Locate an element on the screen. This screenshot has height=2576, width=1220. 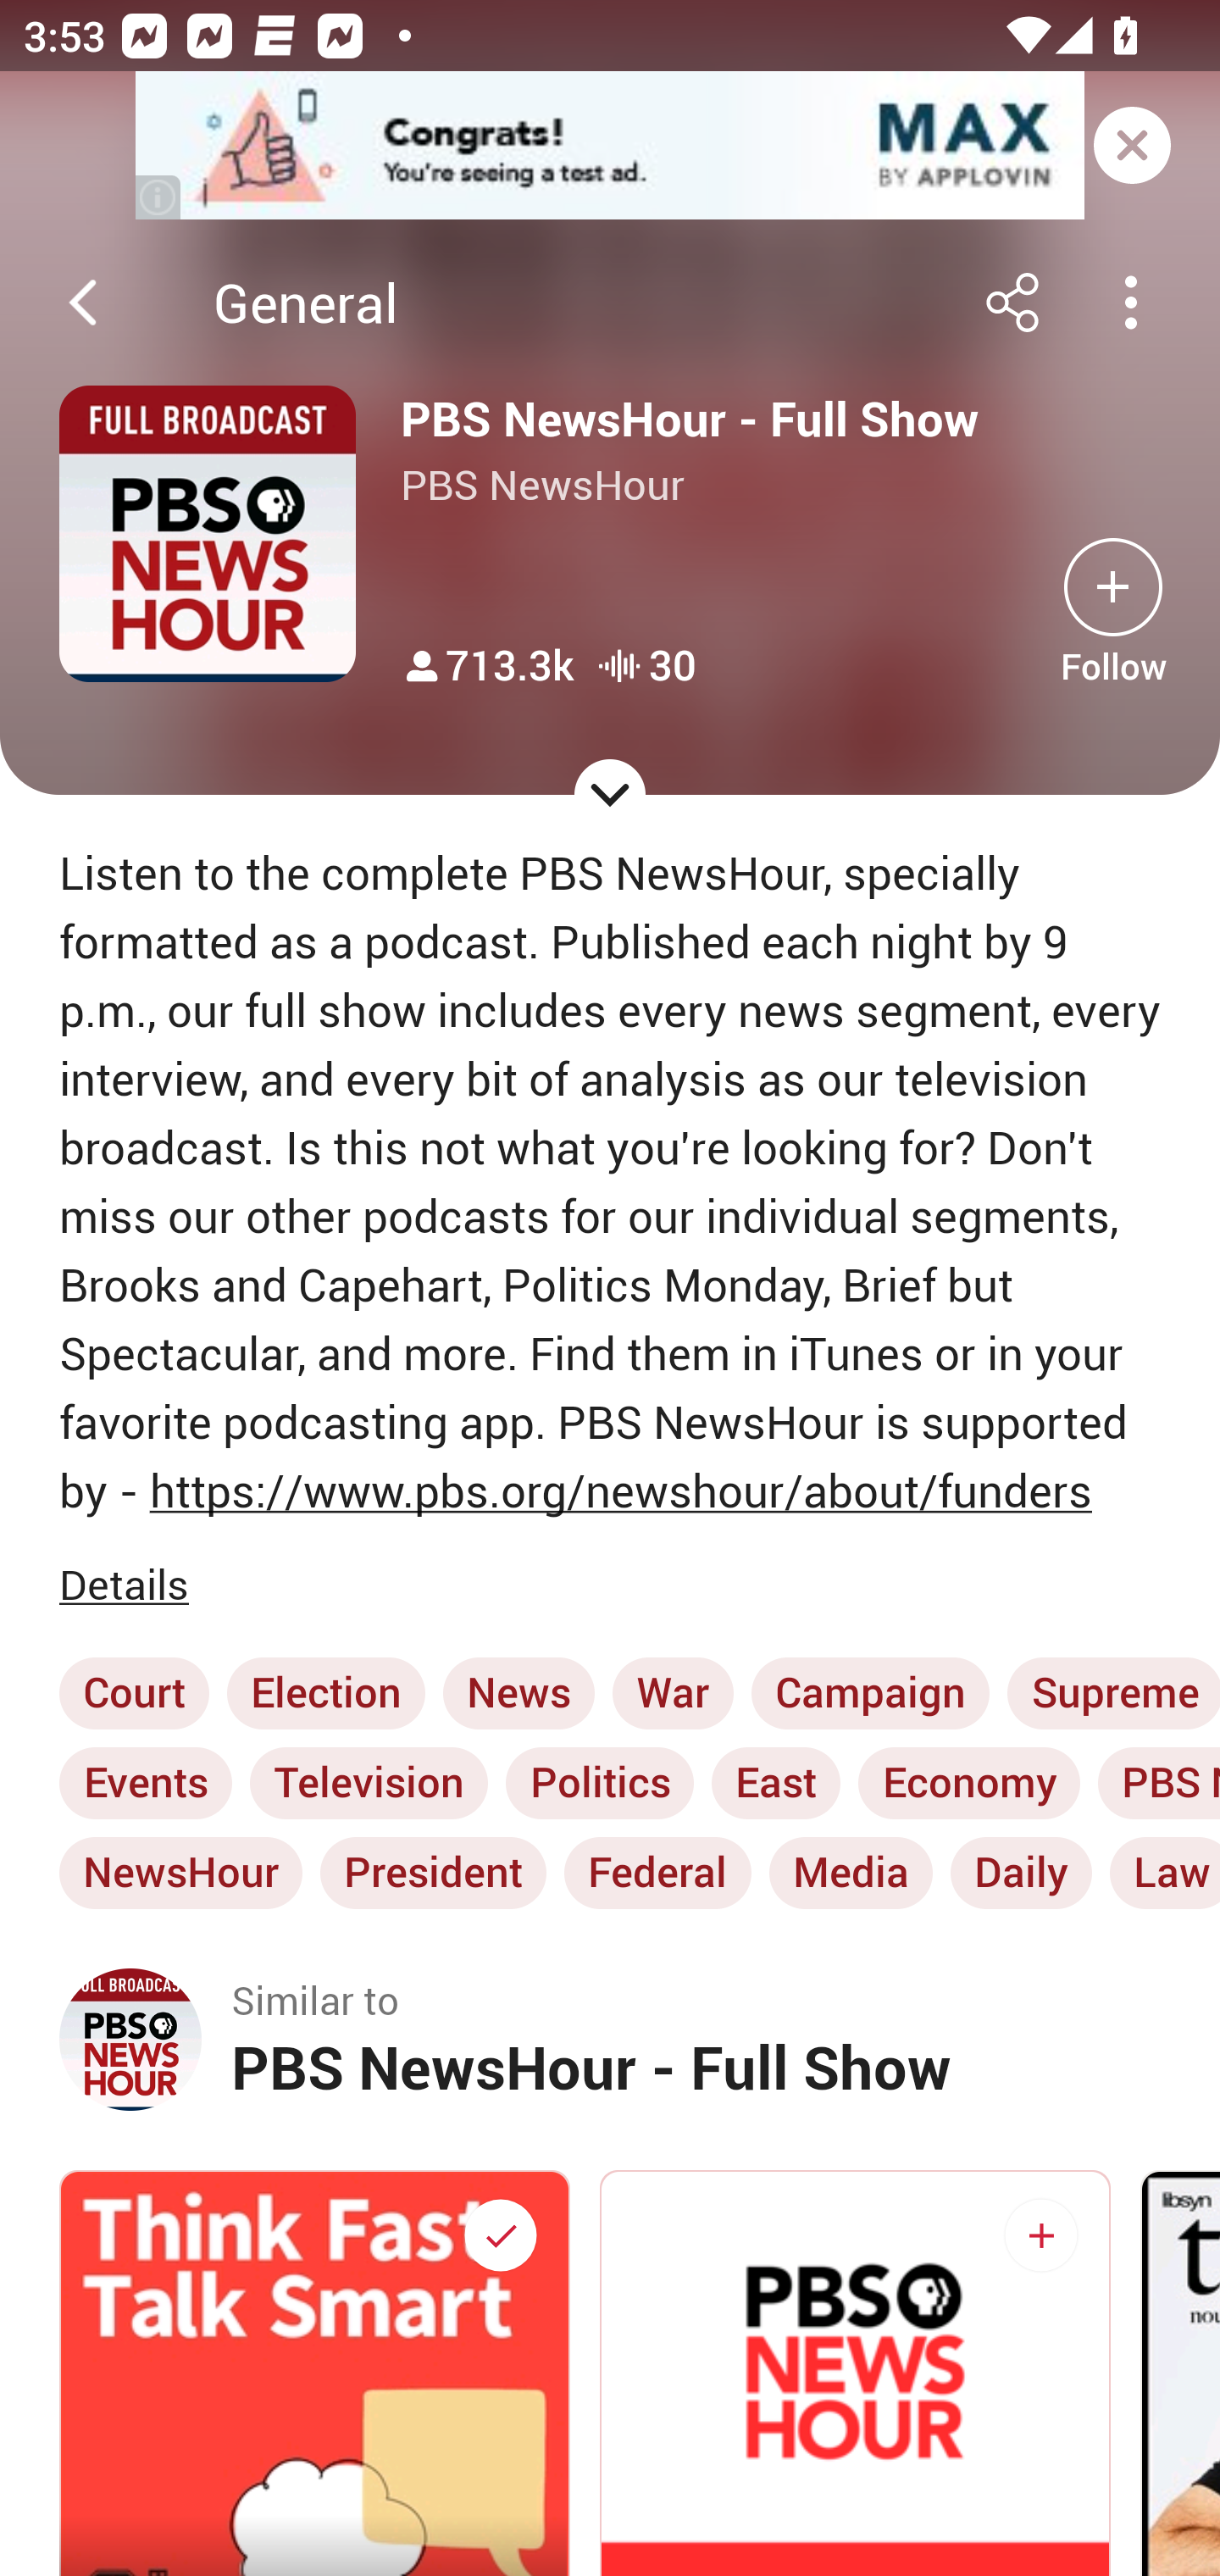
News is located at coordinates (518, 1691).